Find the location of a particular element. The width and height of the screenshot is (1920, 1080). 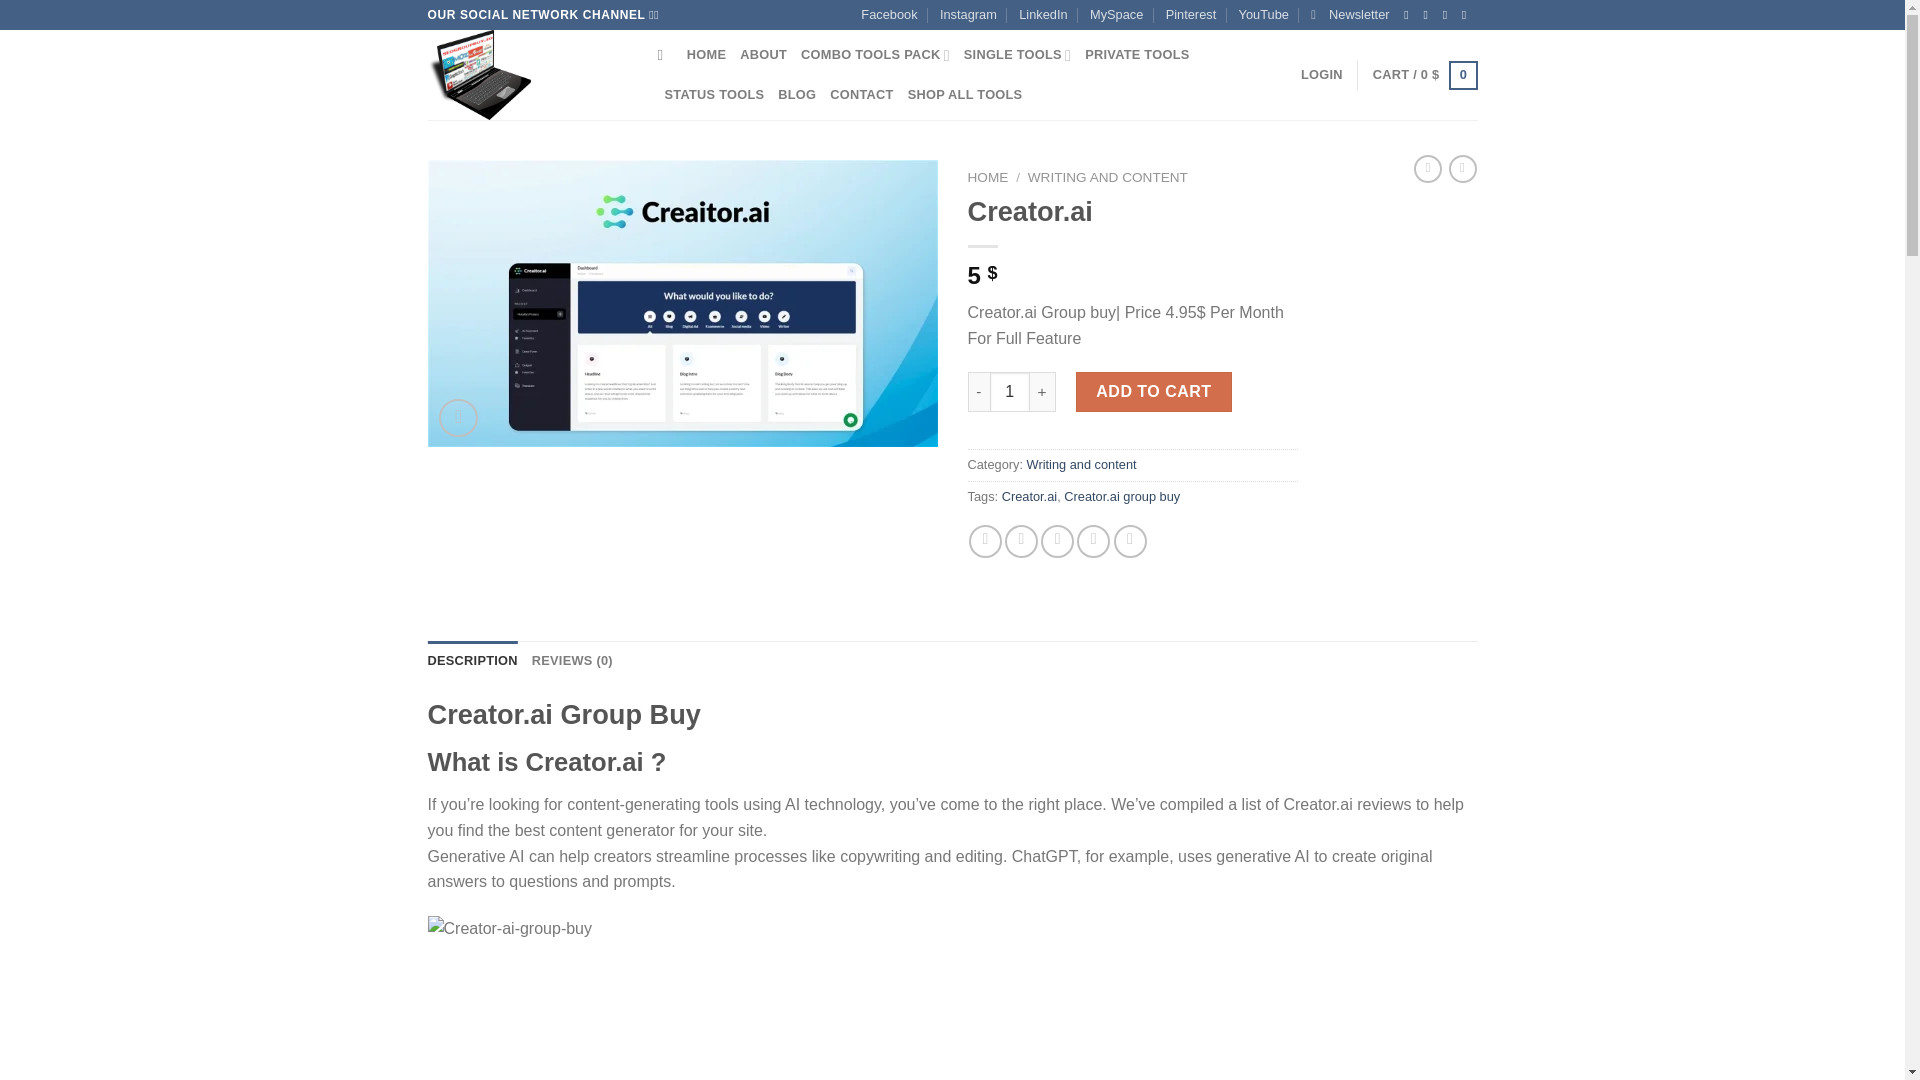

STATUS TOOLS is located at coordinates (714, 94).